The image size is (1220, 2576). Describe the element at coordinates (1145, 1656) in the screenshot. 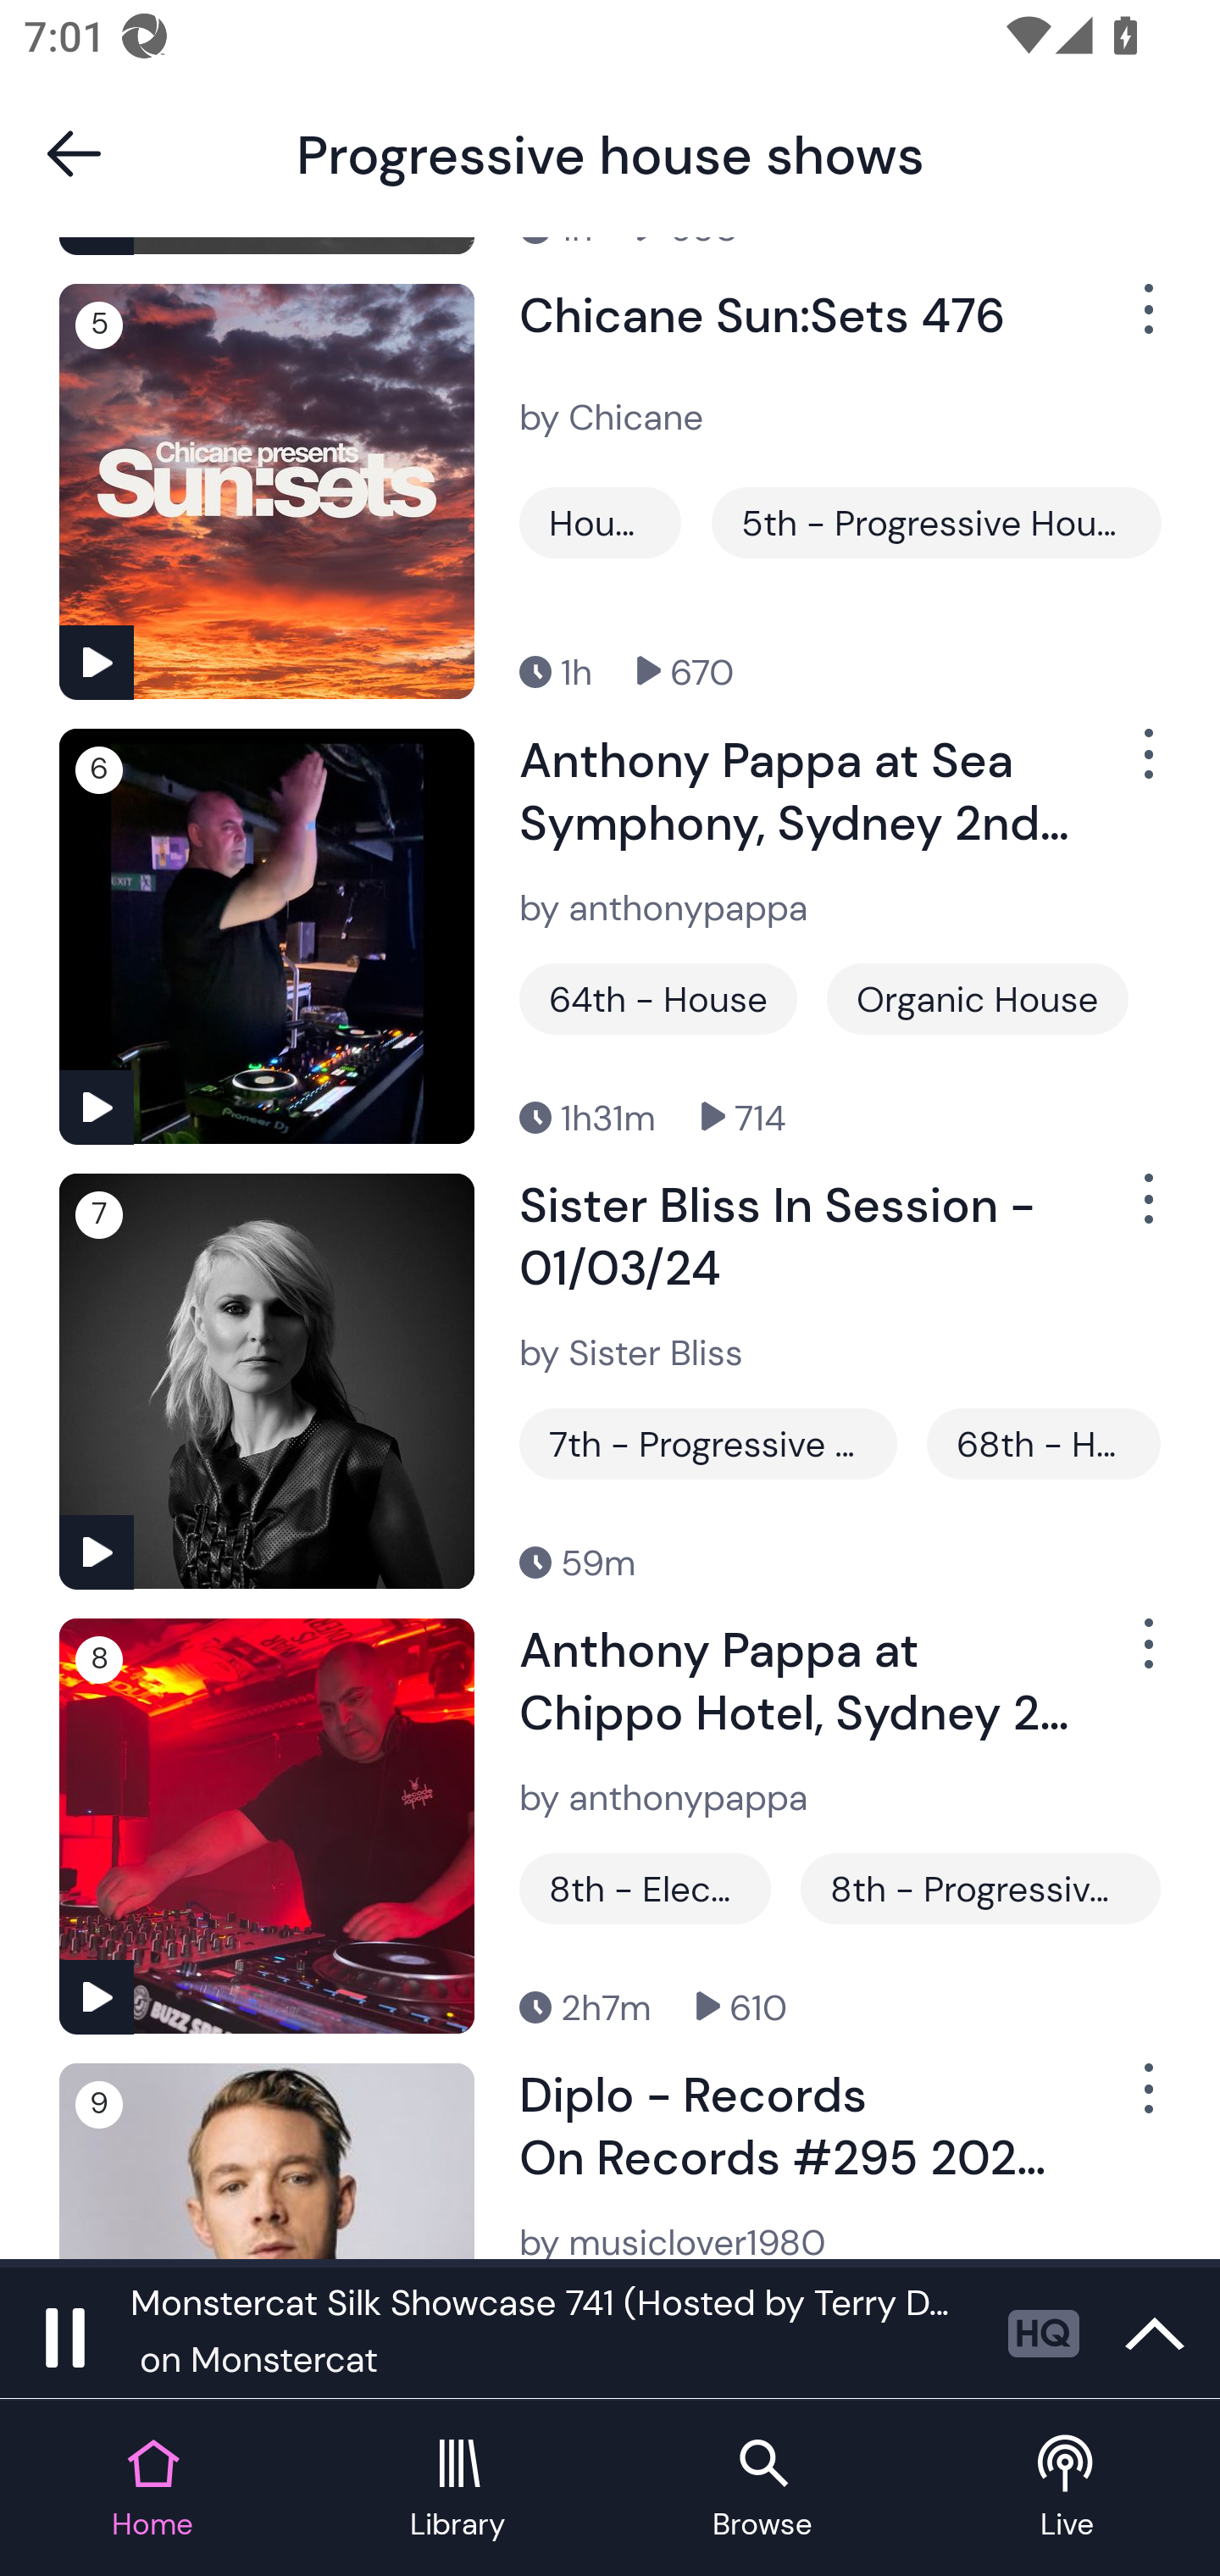

I see `Show Options Menu Button` at that location.